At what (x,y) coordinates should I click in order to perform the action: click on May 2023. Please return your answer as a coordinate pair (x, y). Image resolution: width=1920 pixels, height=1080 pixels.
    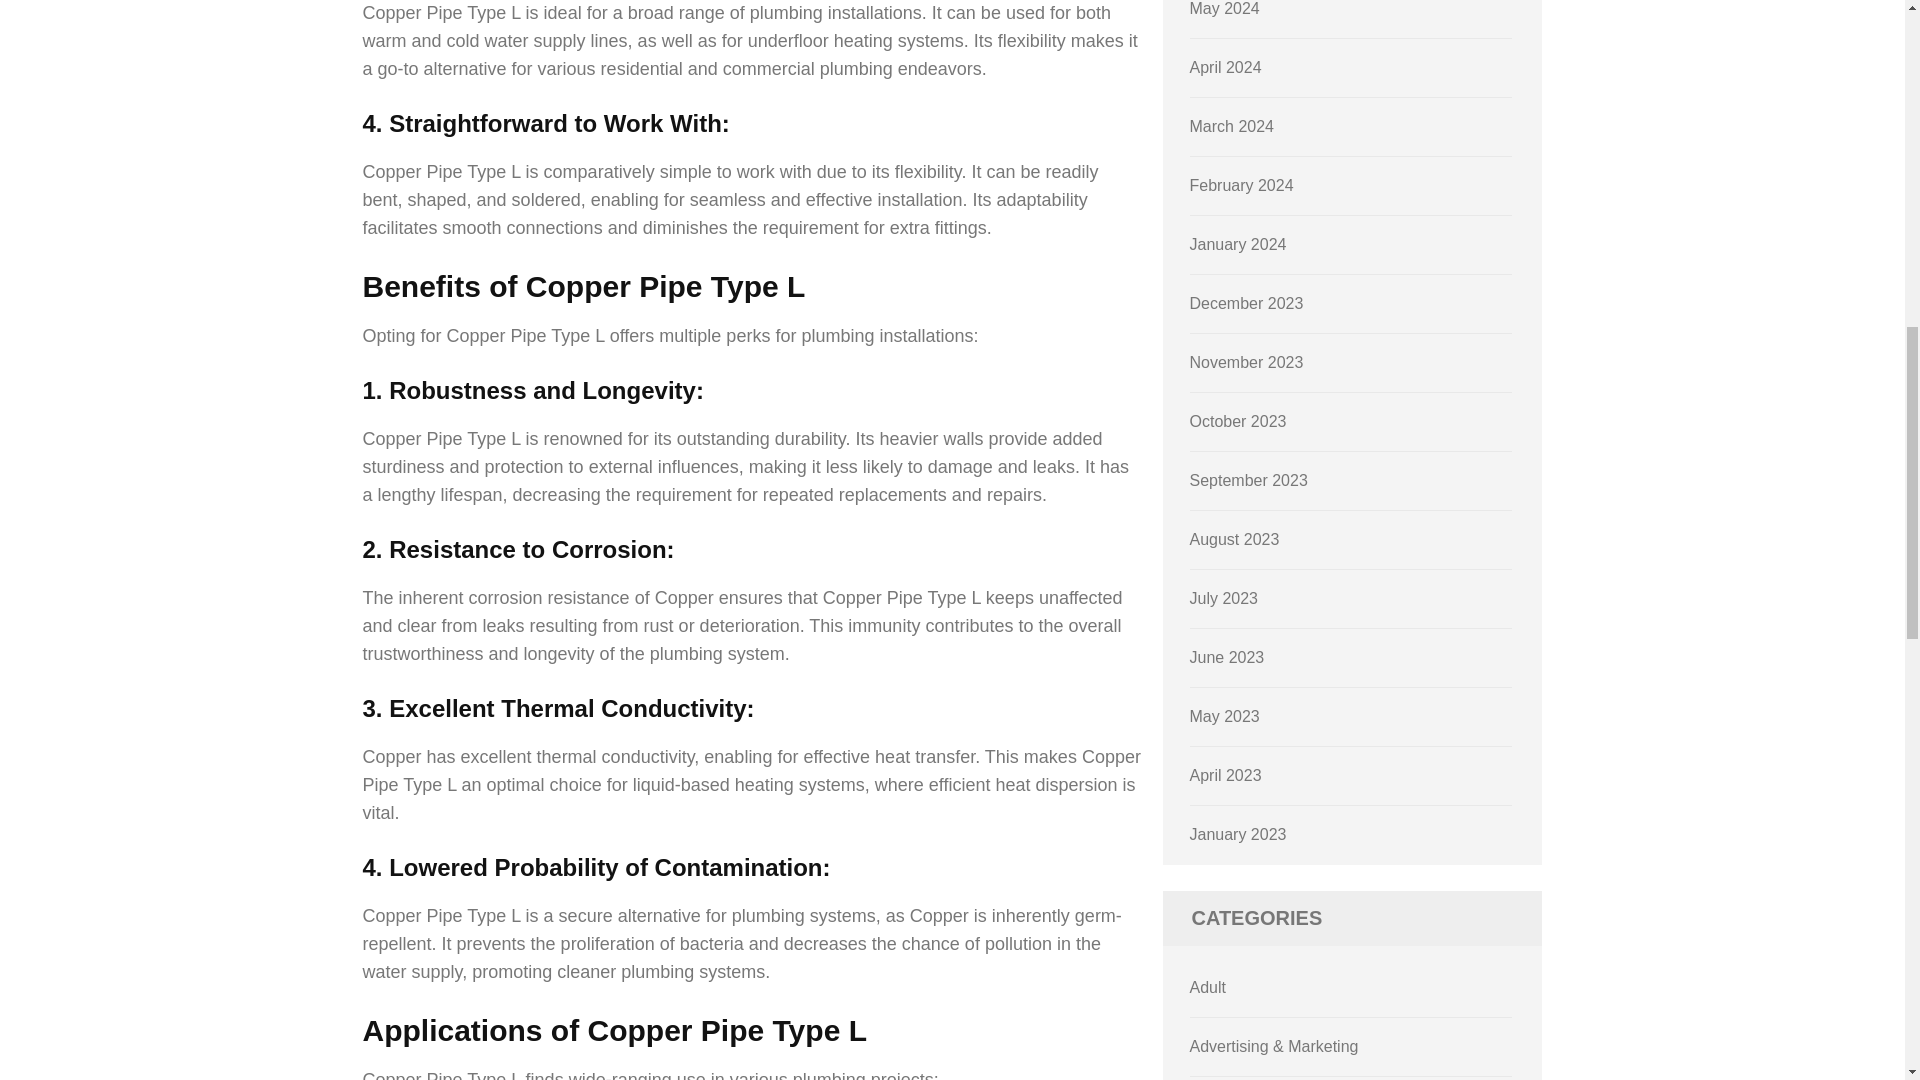
    Looking at the image, I should click on (1224, 716).